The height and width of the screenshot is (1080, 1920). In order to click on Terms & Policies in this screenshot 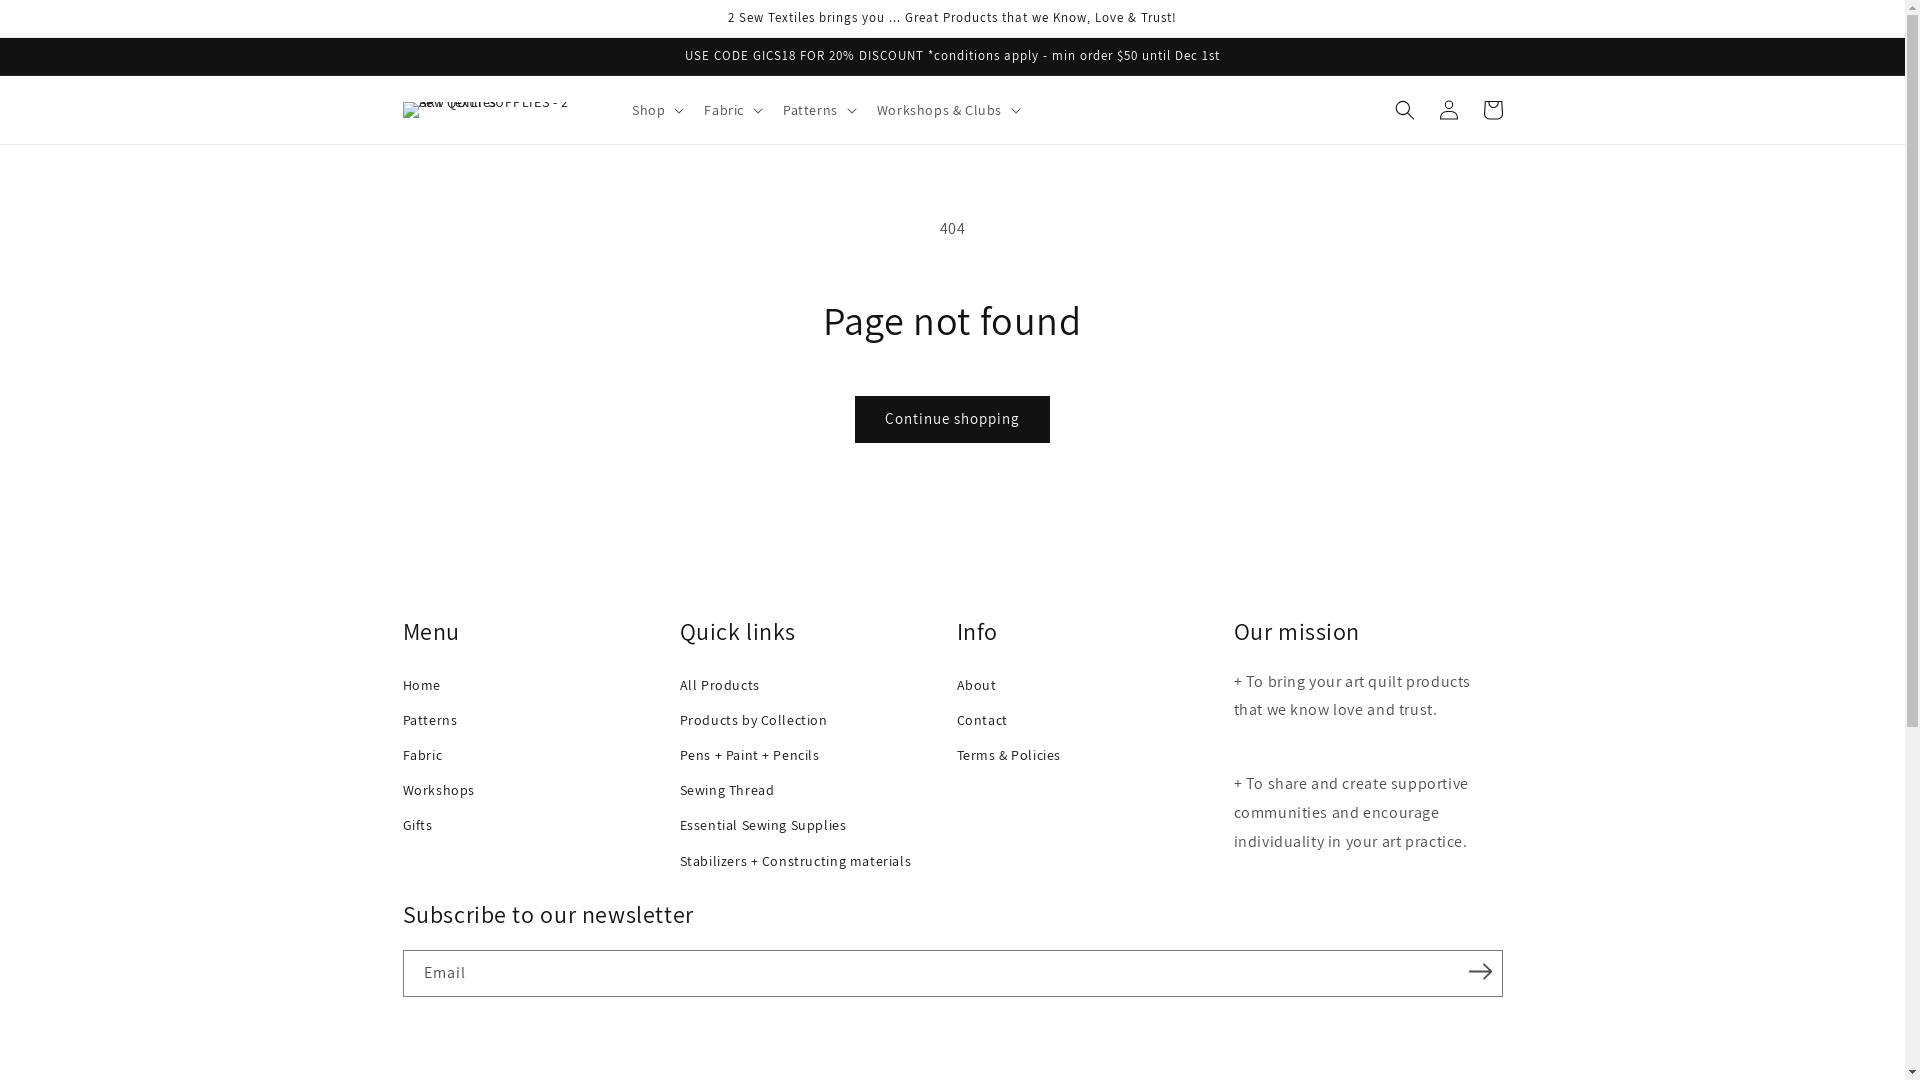, I will do `click(1090, 756)`.